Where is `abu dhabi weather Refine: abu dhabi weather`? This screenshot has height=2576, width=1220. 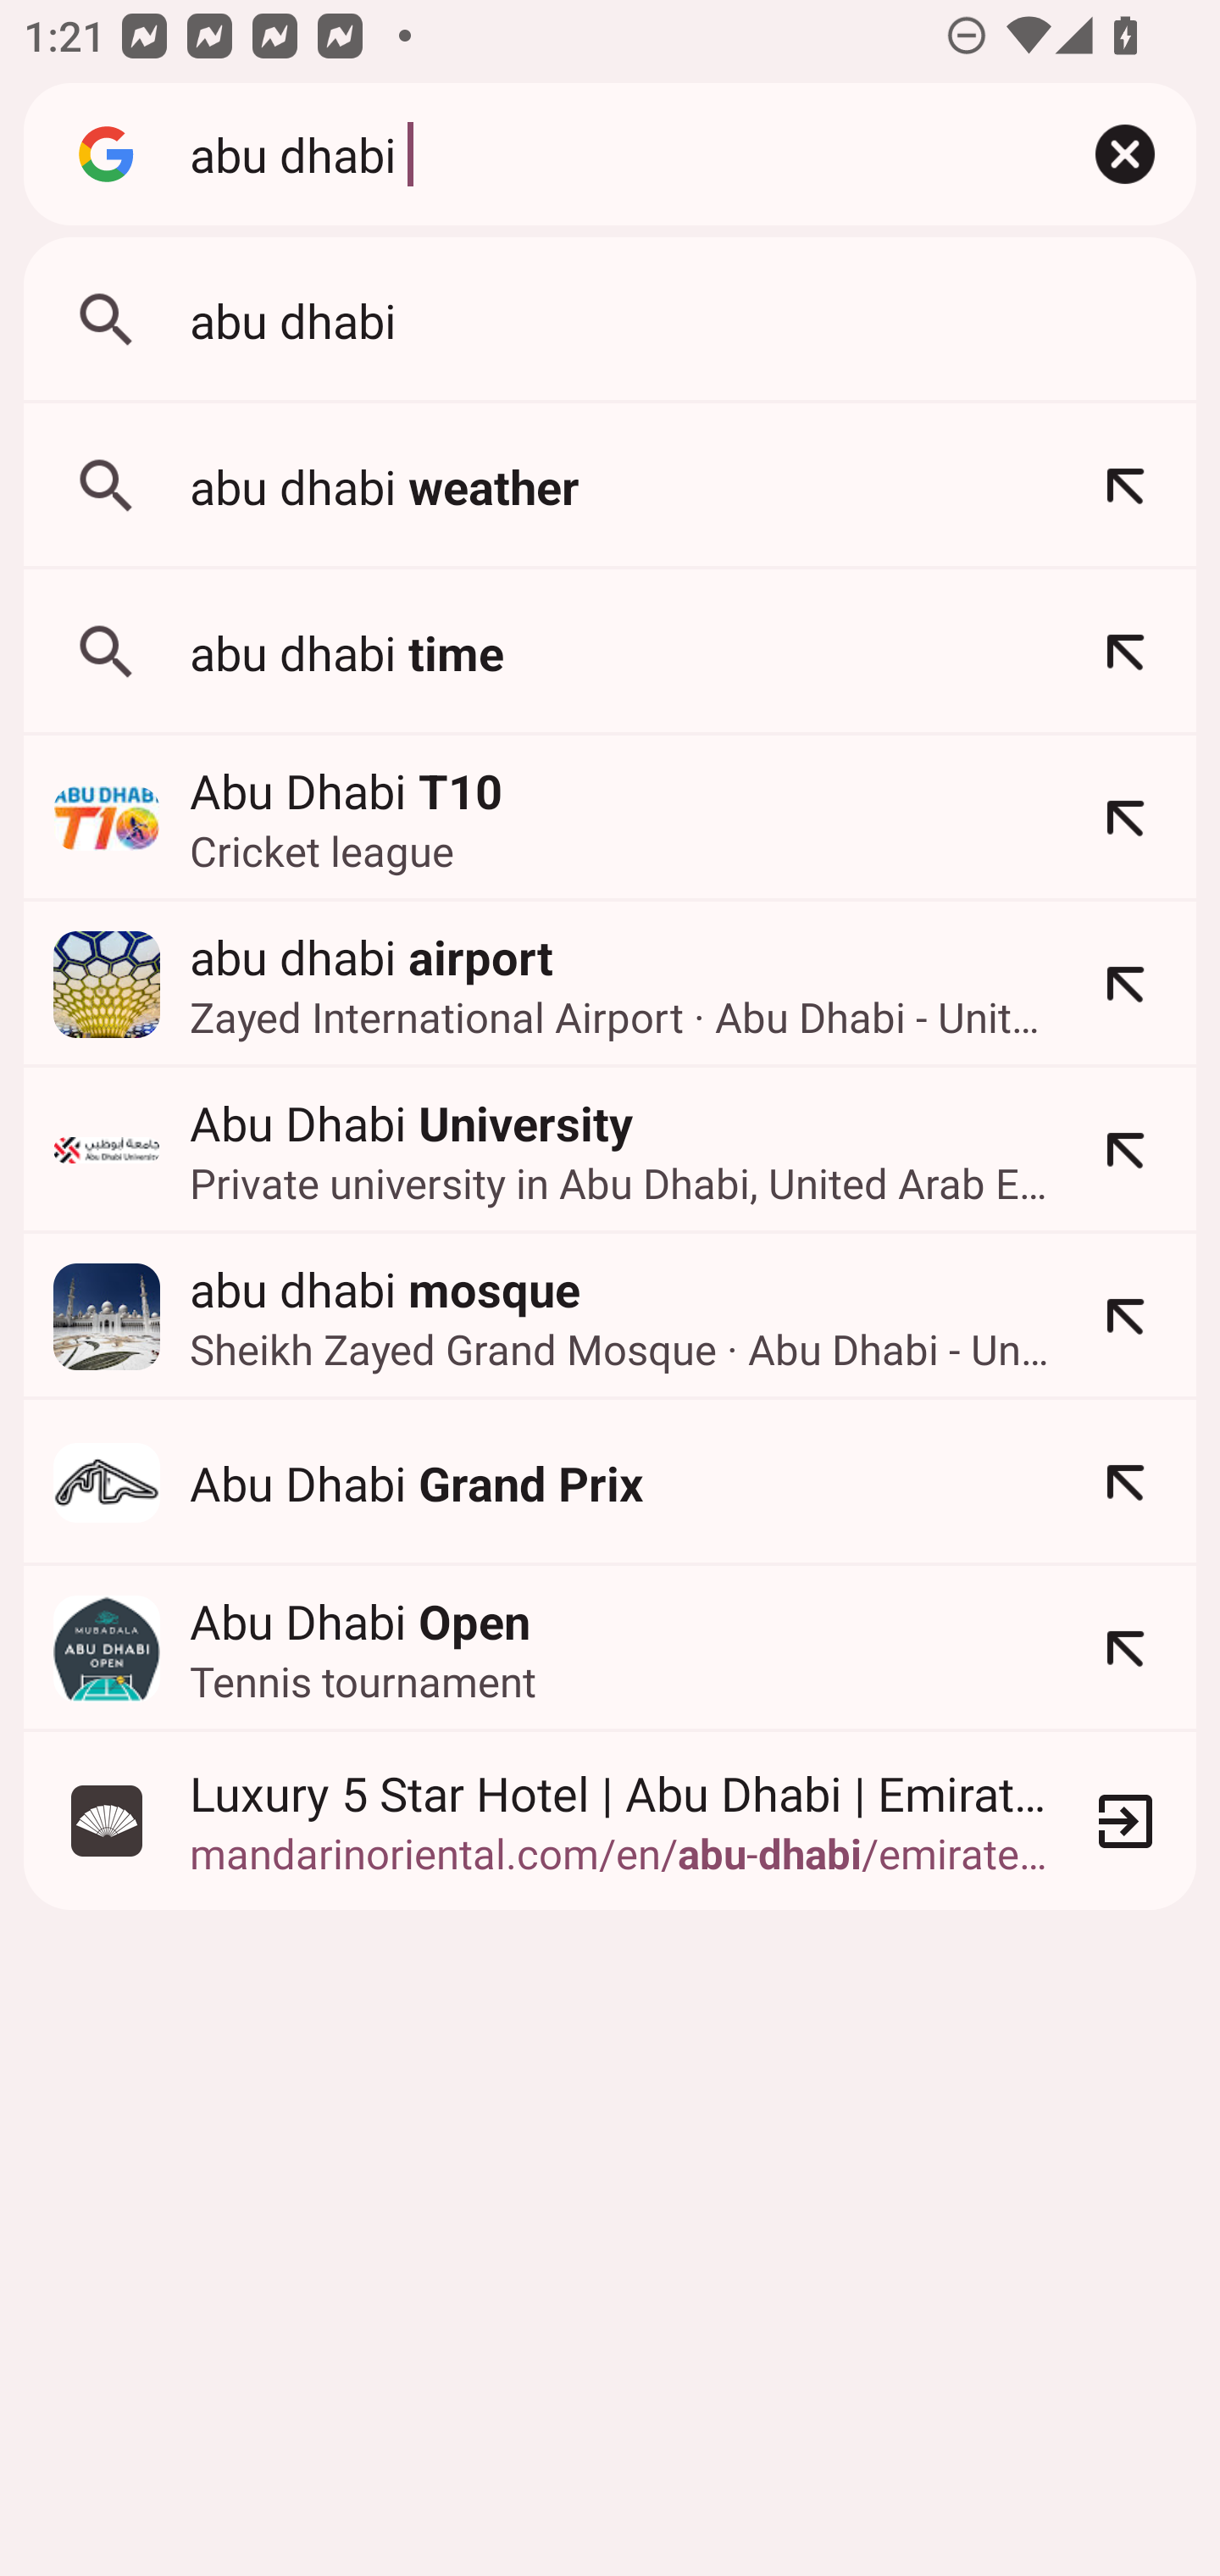
abu dhabi weather Refine: abu dhabi weather is located at coordinates (610, 486).